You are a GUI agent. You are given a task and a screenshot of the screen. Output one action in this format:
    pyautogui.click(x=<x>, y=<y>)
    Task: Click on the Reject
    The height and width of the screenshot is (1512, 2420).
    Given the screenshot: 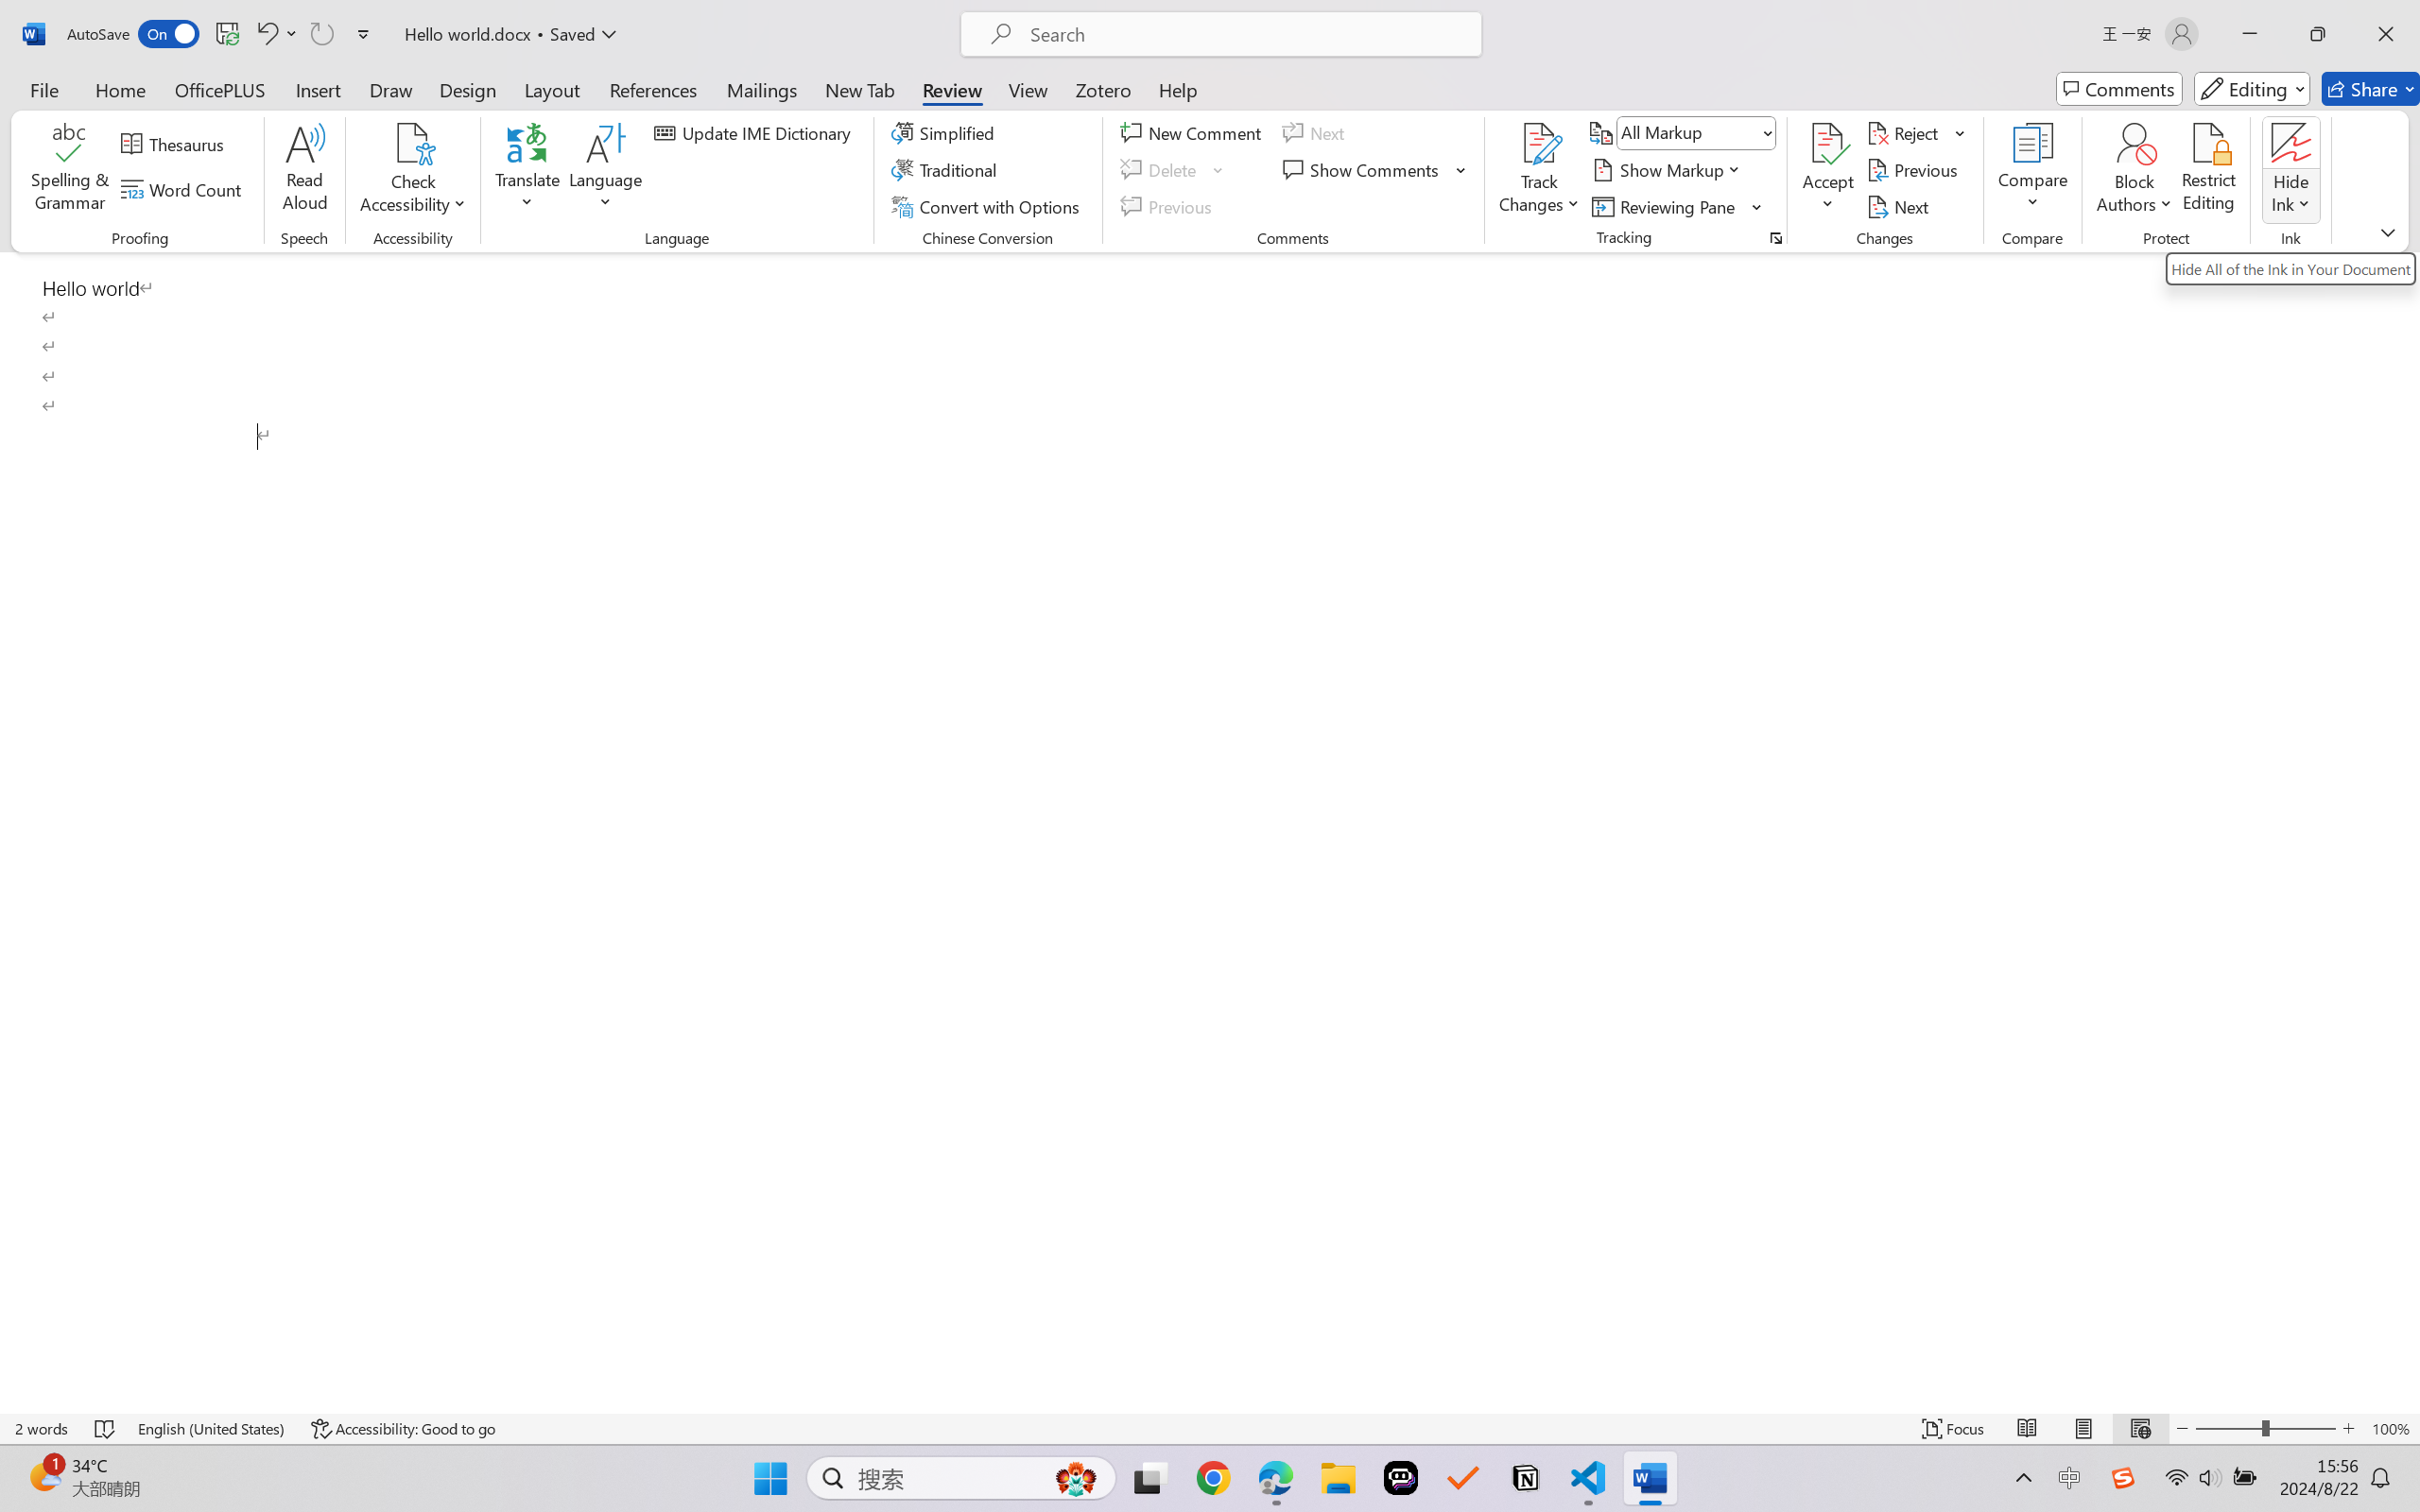 What is the action you would take?
    pyautogui.click(x=1916, y=132)
    